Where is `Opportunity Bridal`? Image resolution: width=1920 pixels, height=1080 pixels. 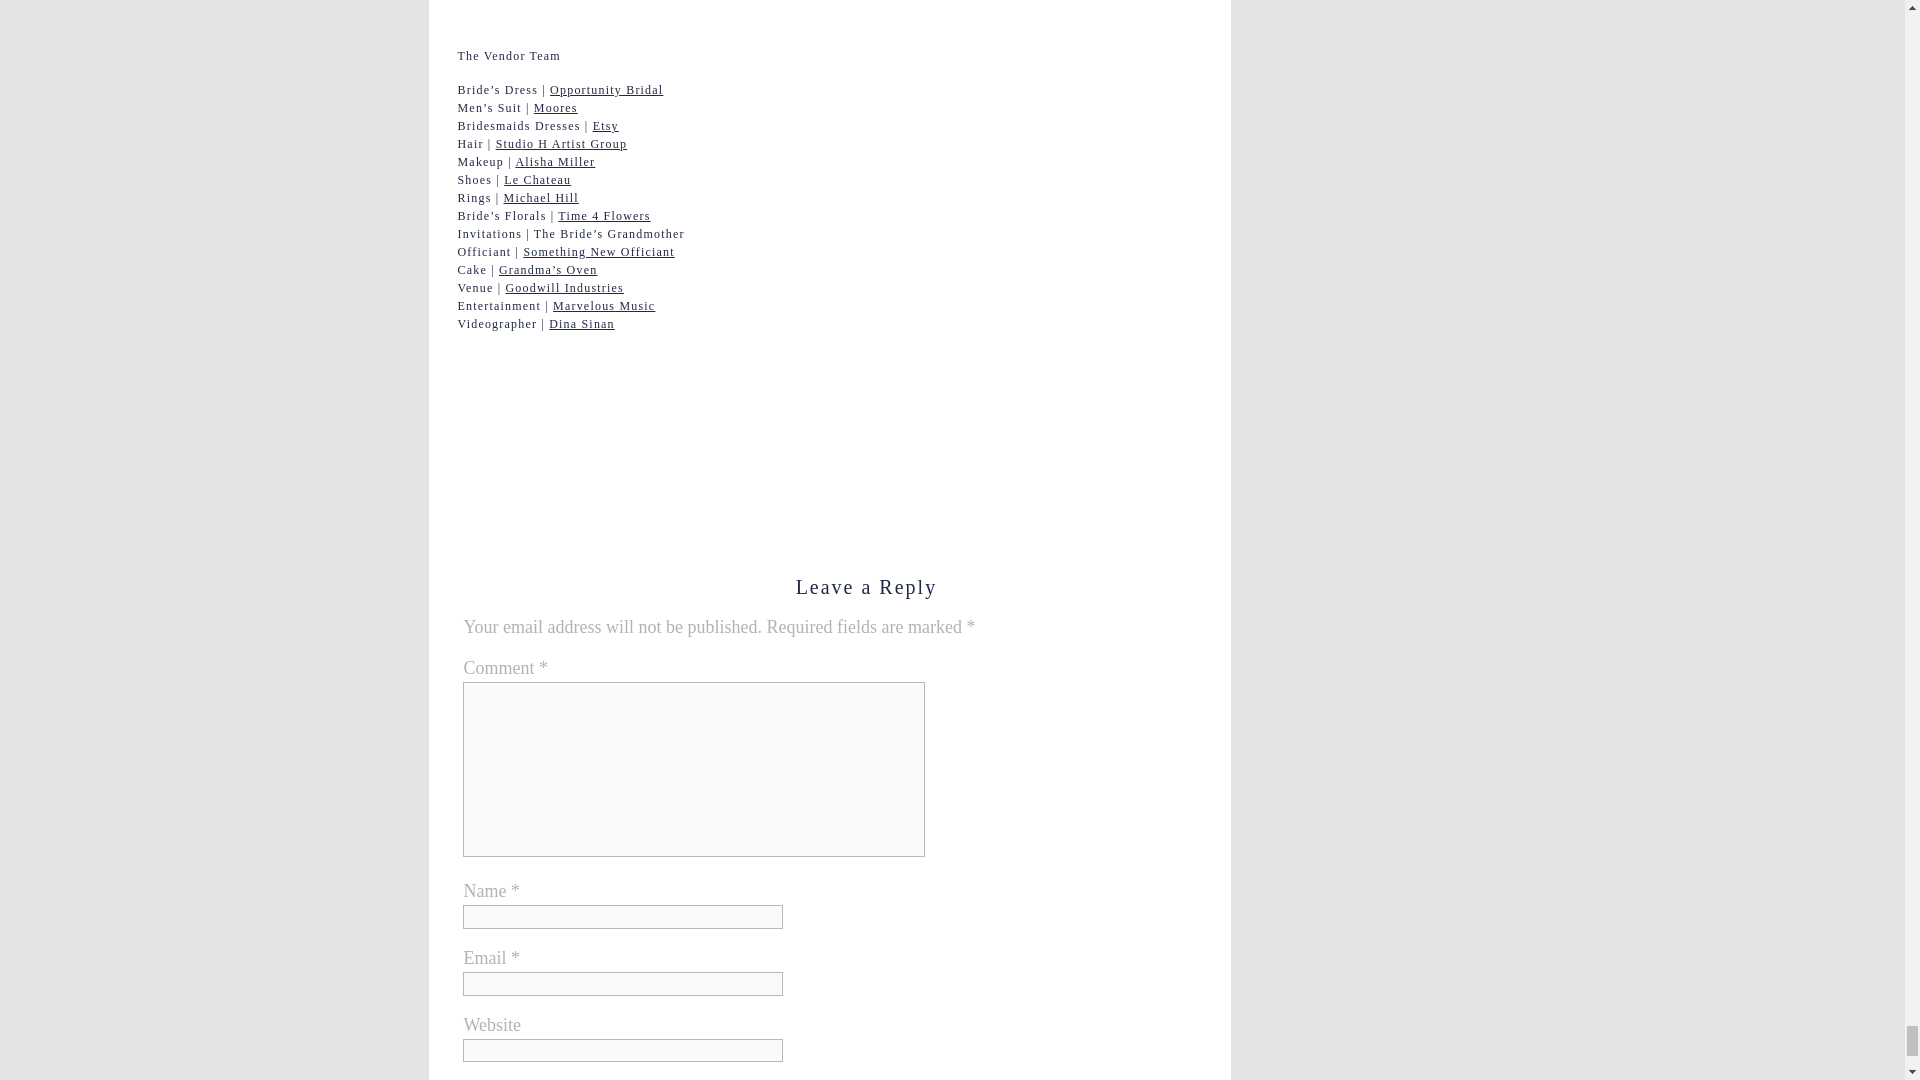
Opportunity Bridal is located at coordinates (606, 90).